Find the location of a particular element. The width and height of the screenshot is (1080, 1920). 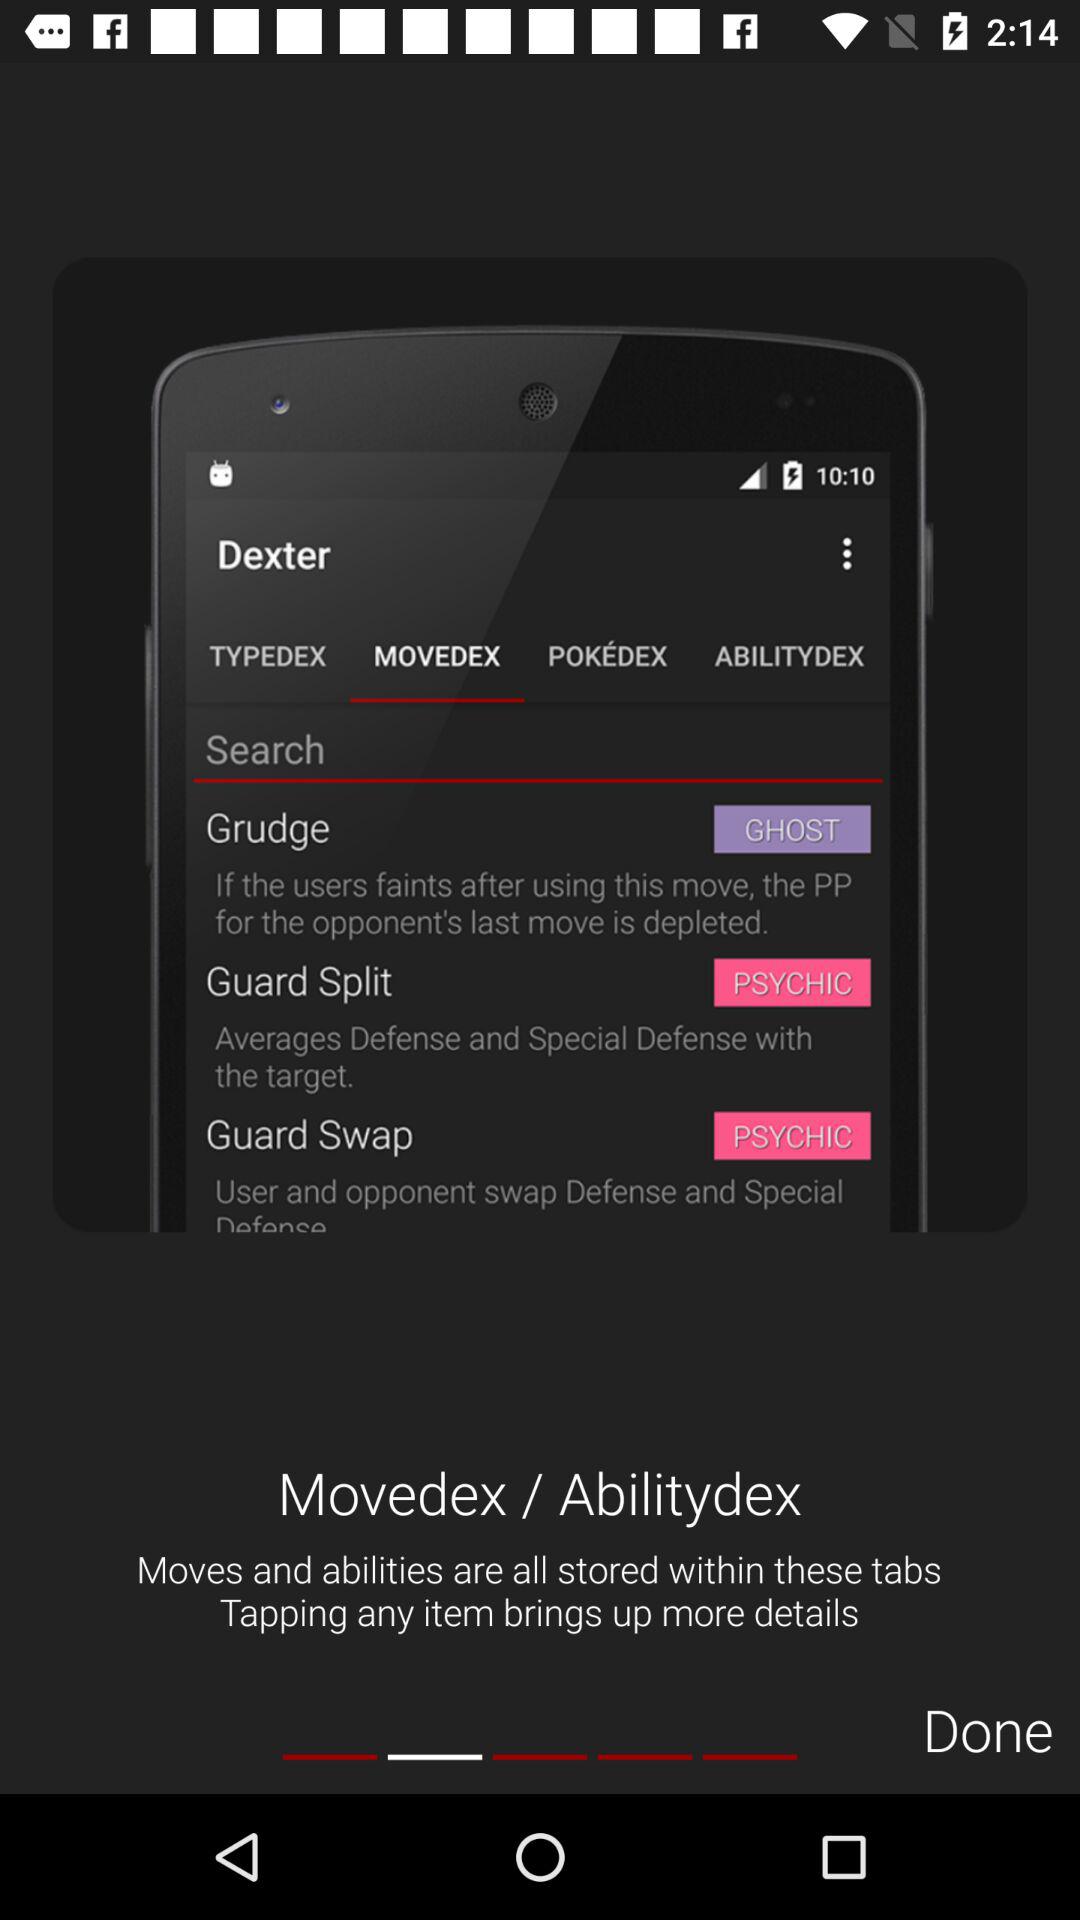

open icon below moves and abilities icon is located at coordinates (644, 1756).